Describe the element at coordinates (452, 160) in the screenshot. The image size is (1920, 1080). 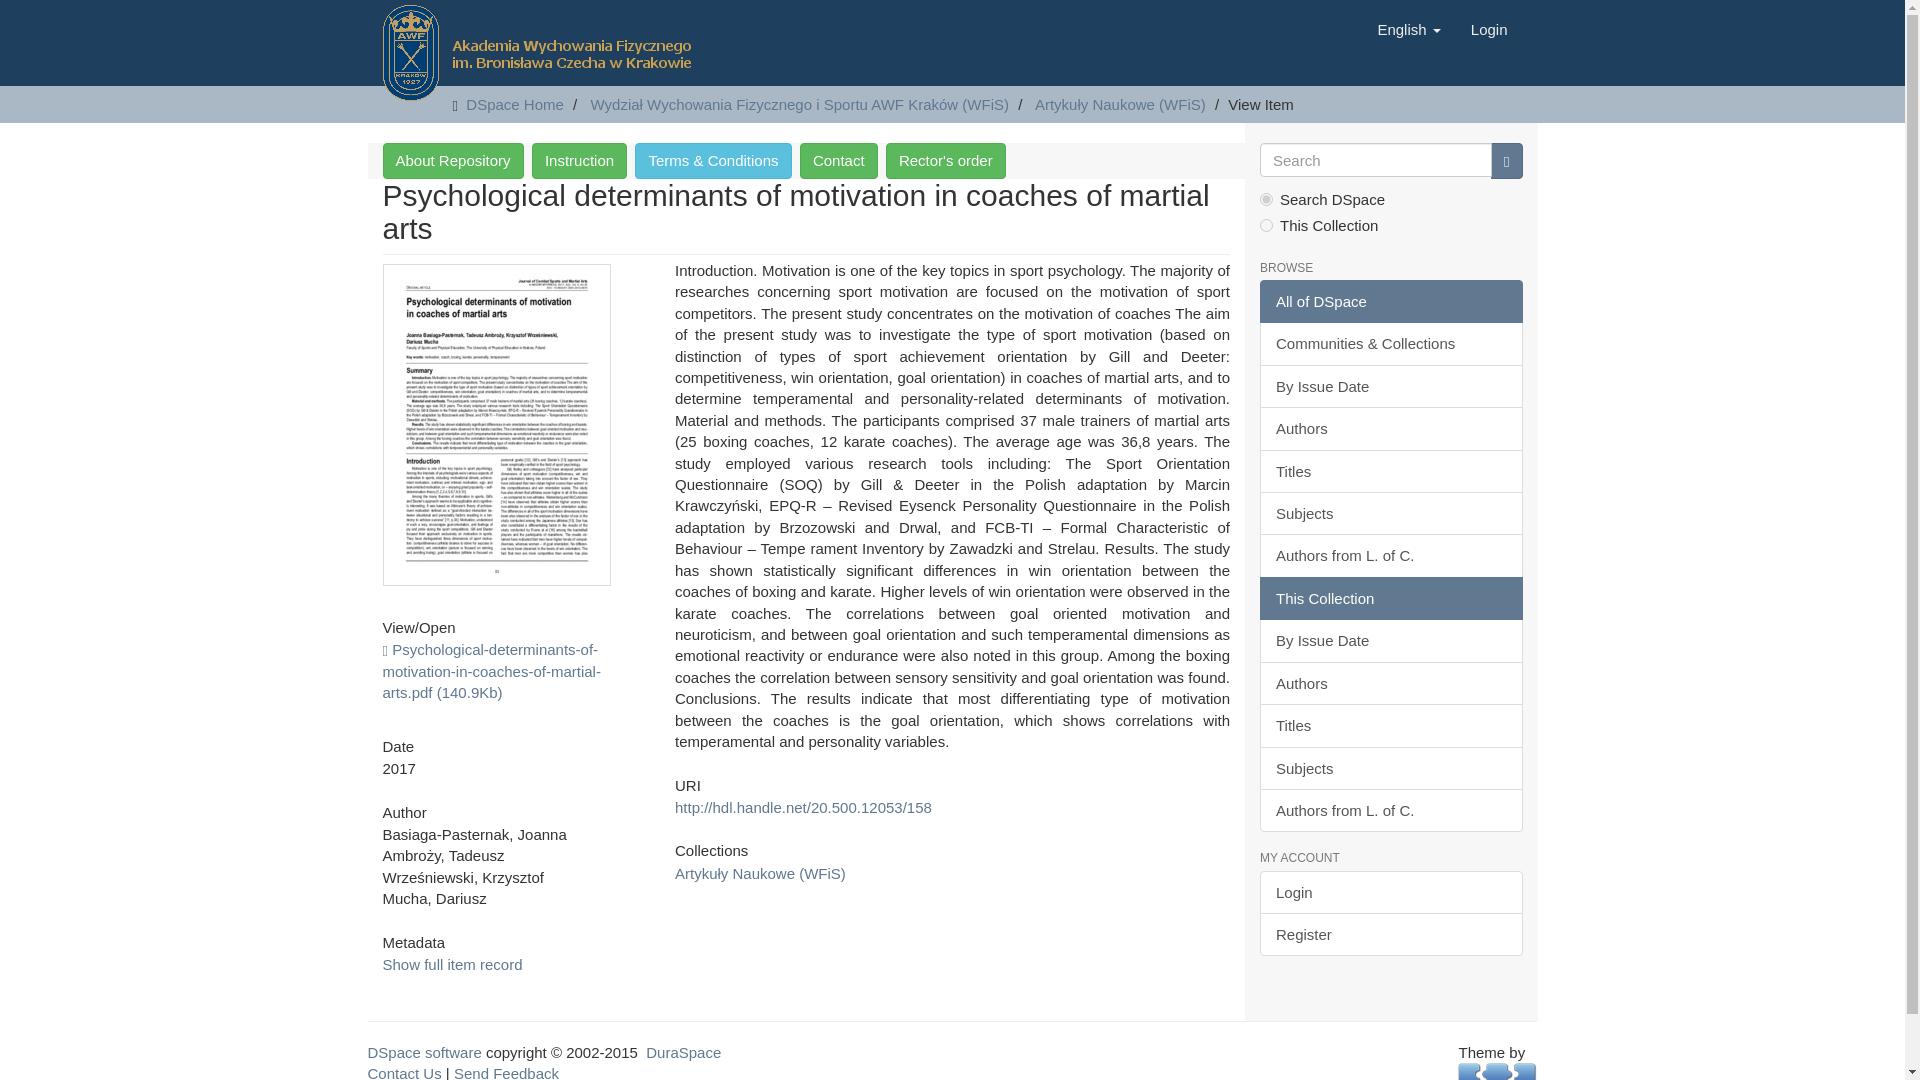
I see `o repozytorium` at that location.